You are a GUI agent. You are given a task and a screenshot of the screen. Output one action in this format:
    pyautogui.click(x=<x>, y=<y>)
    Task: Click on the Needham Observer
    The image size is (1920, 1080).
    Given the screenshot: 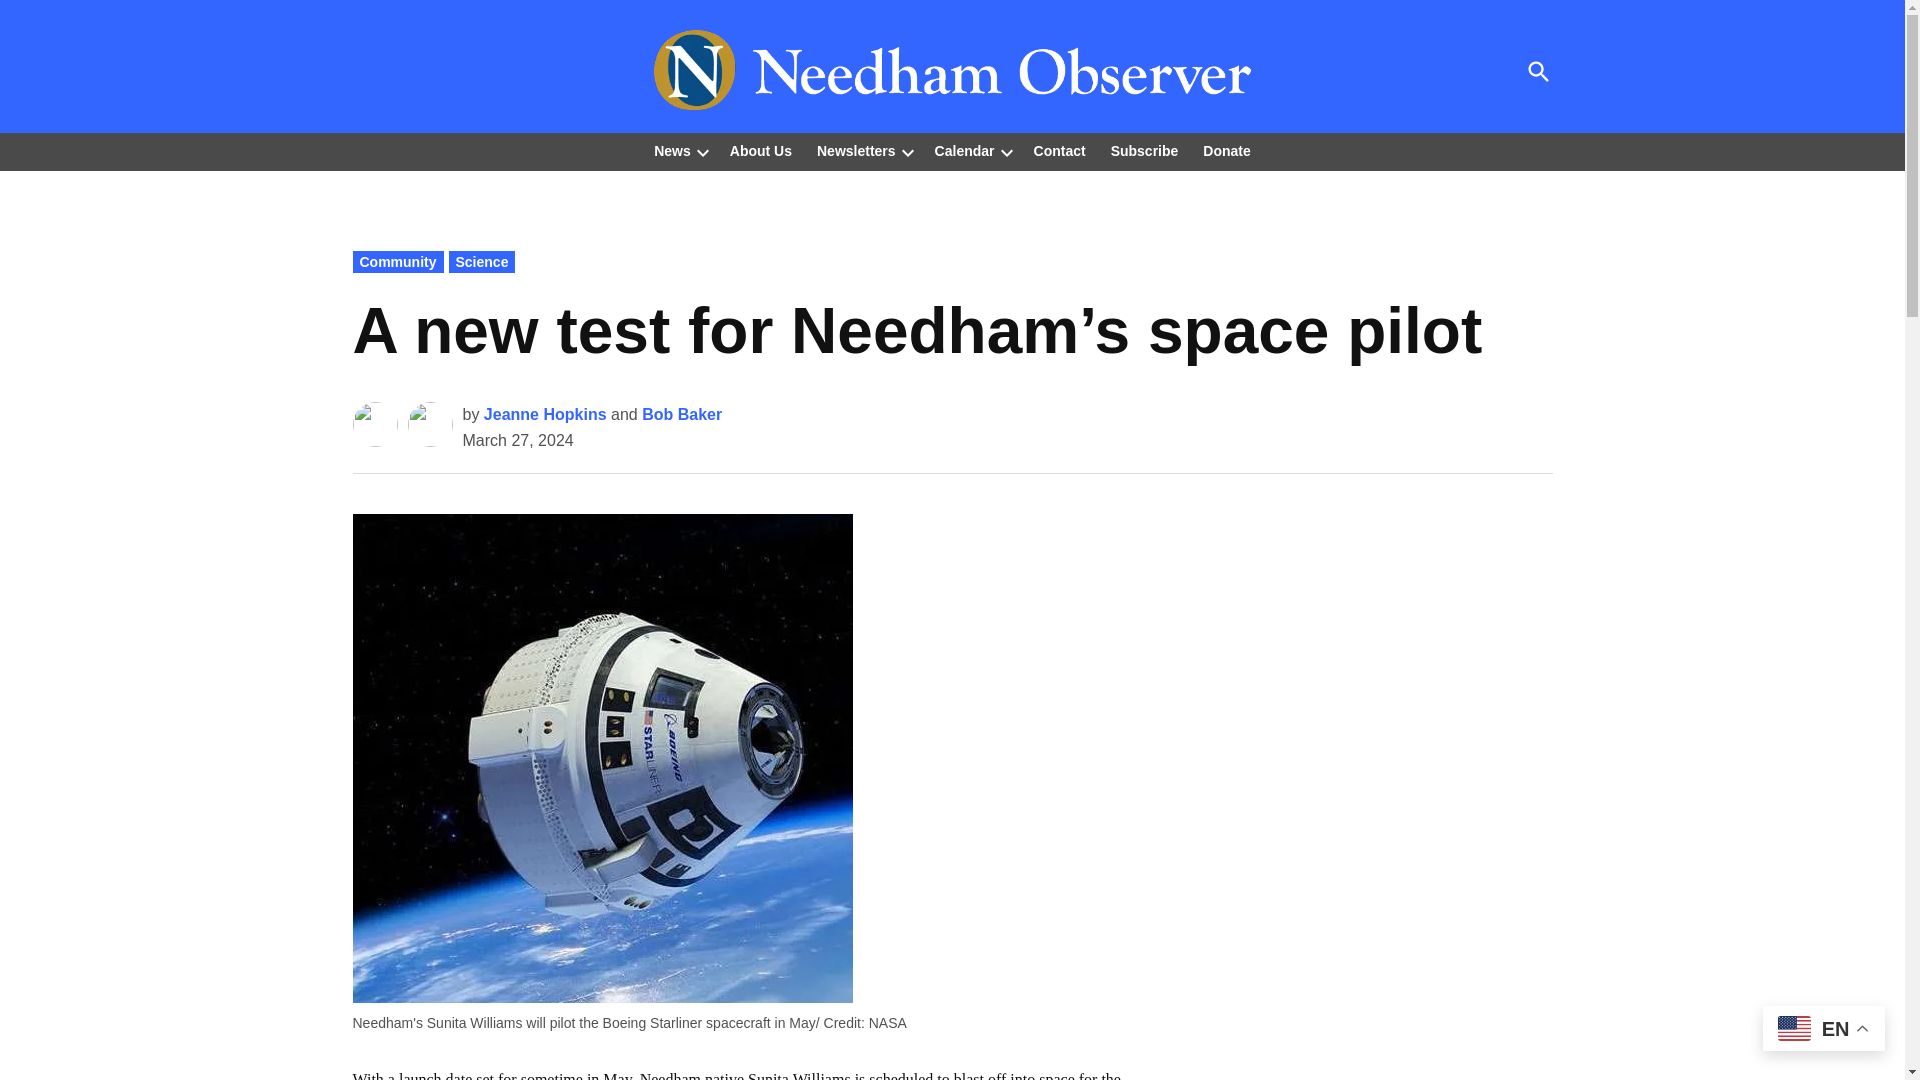 What is the action you would take?
    pyautogui.click(x=1548, y=84)
    